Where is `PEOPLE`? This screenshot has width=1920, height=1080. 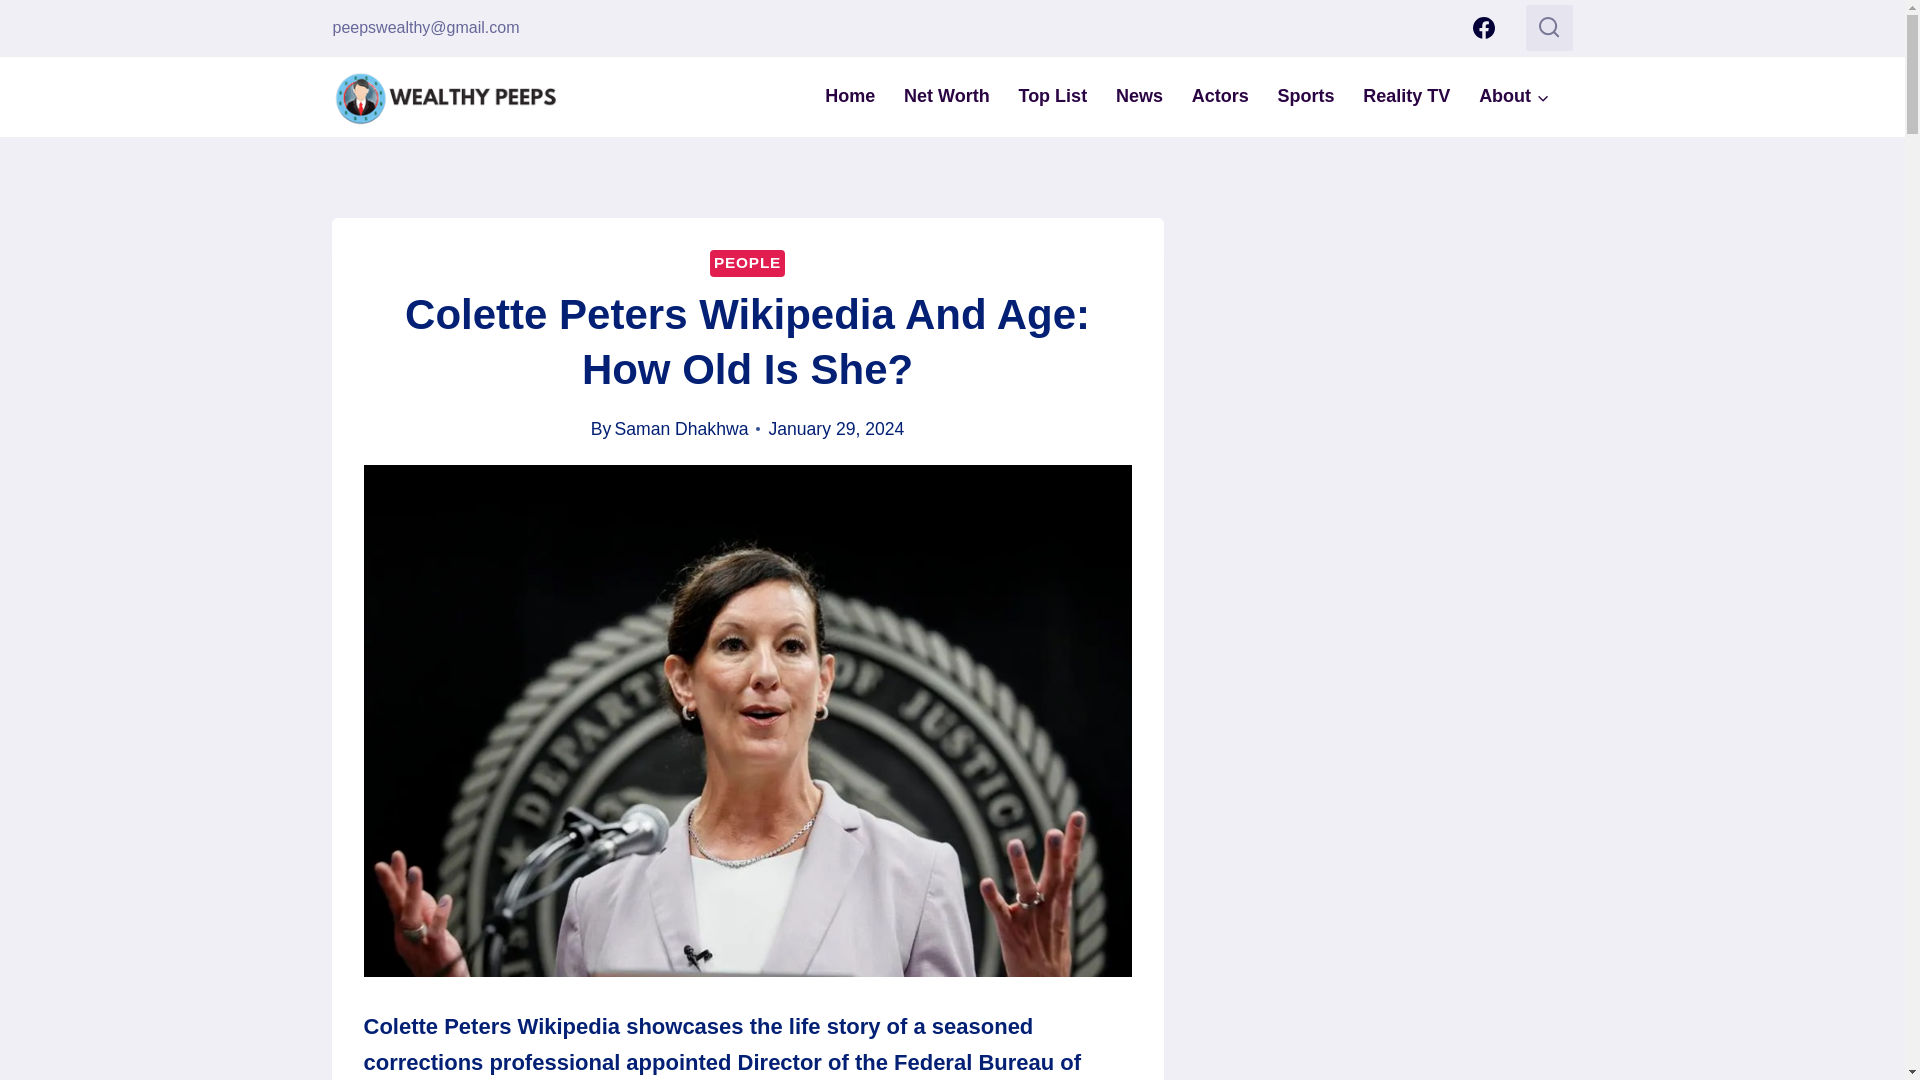
PEOPLE is located at coordinates (748, 262).